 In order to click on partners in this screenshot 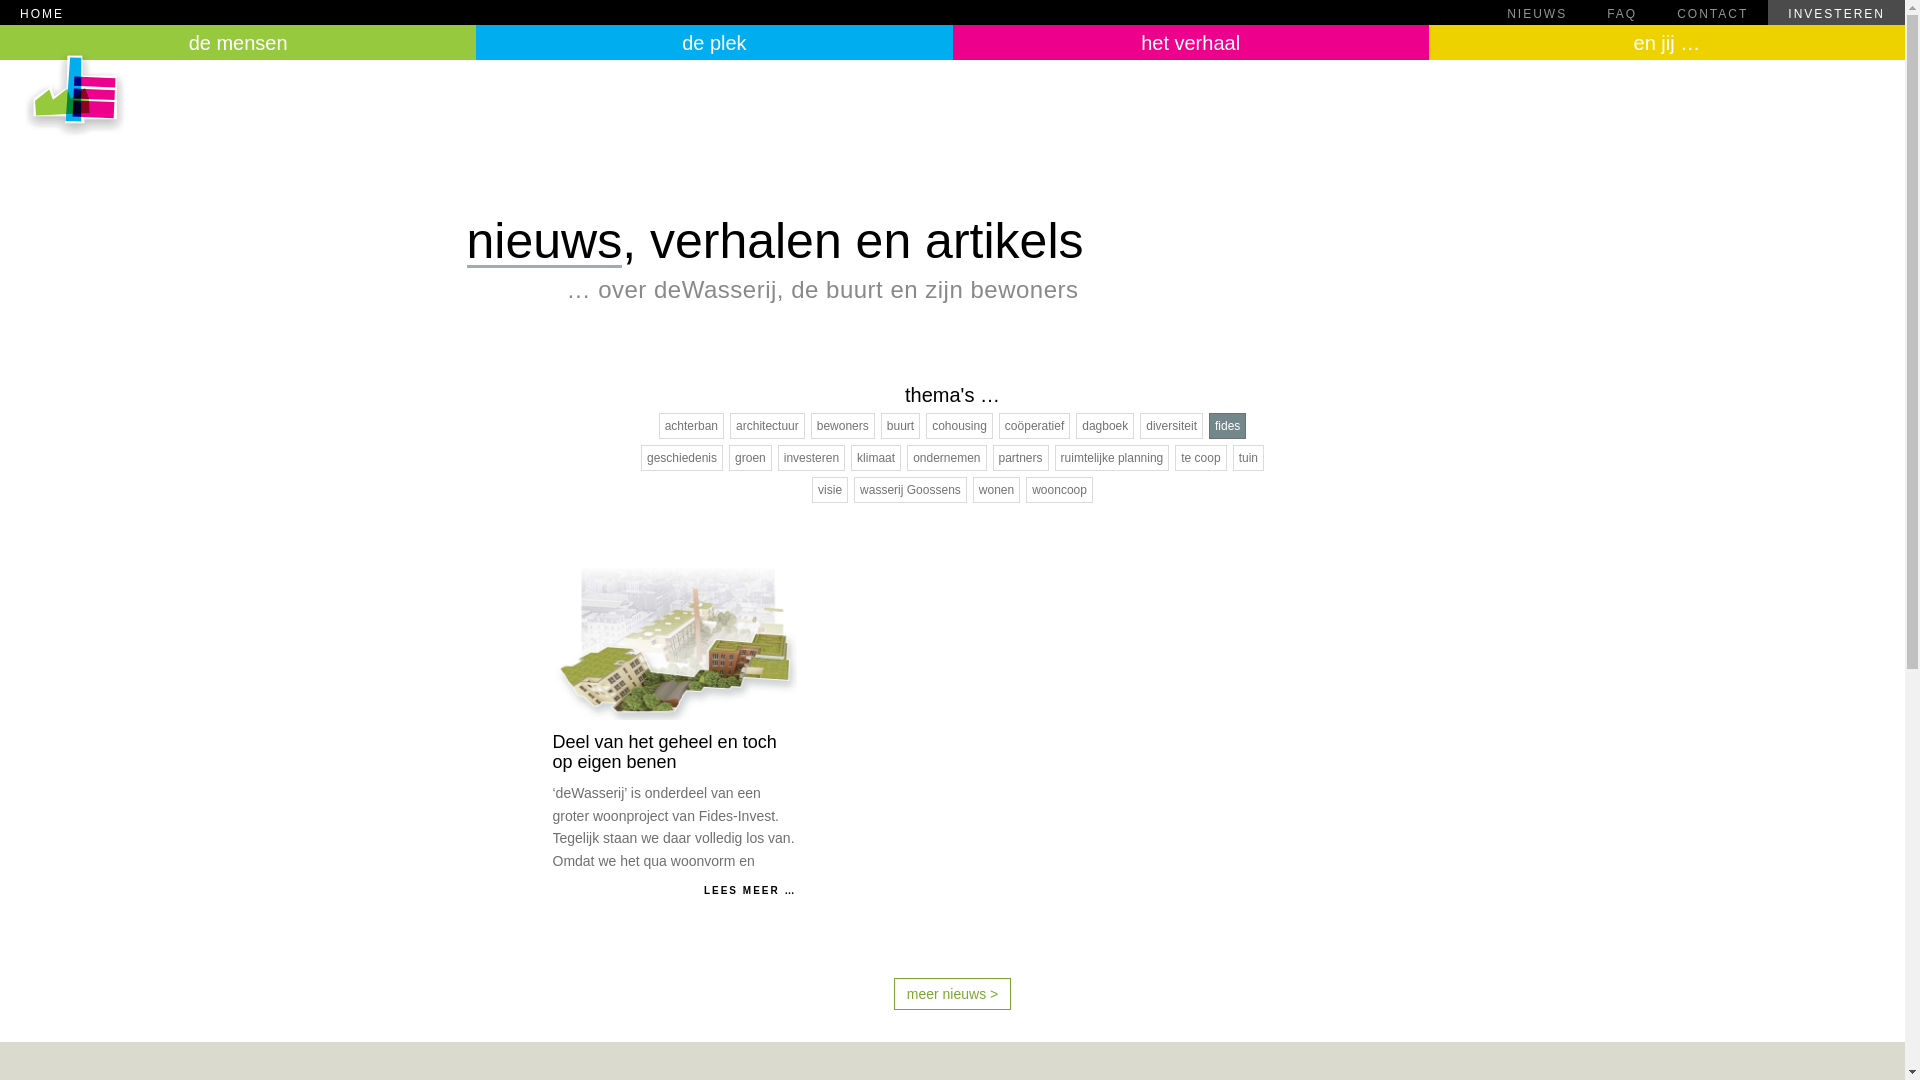, I will do `click(1021, 458)`.